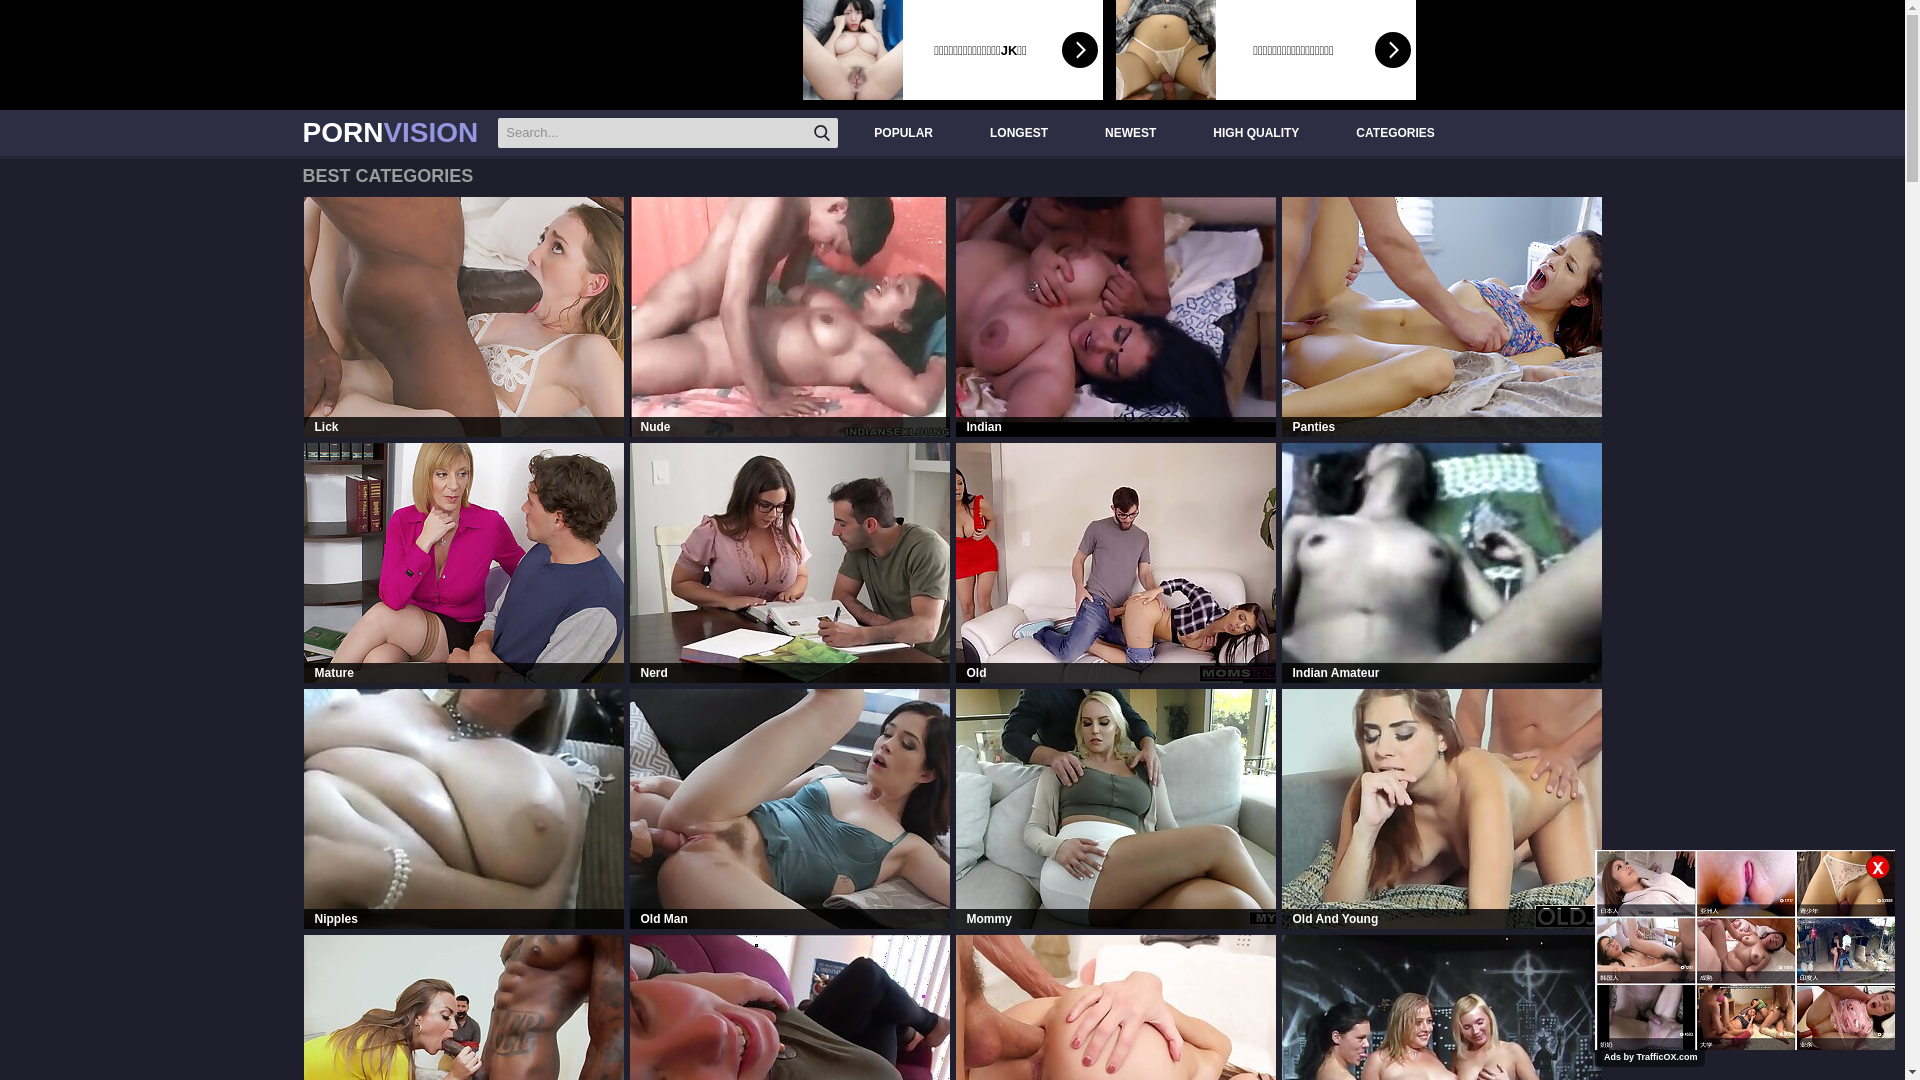  Describe the element at coordinates (1116, 809) in the screenshot. I see `Mommy` at that location.